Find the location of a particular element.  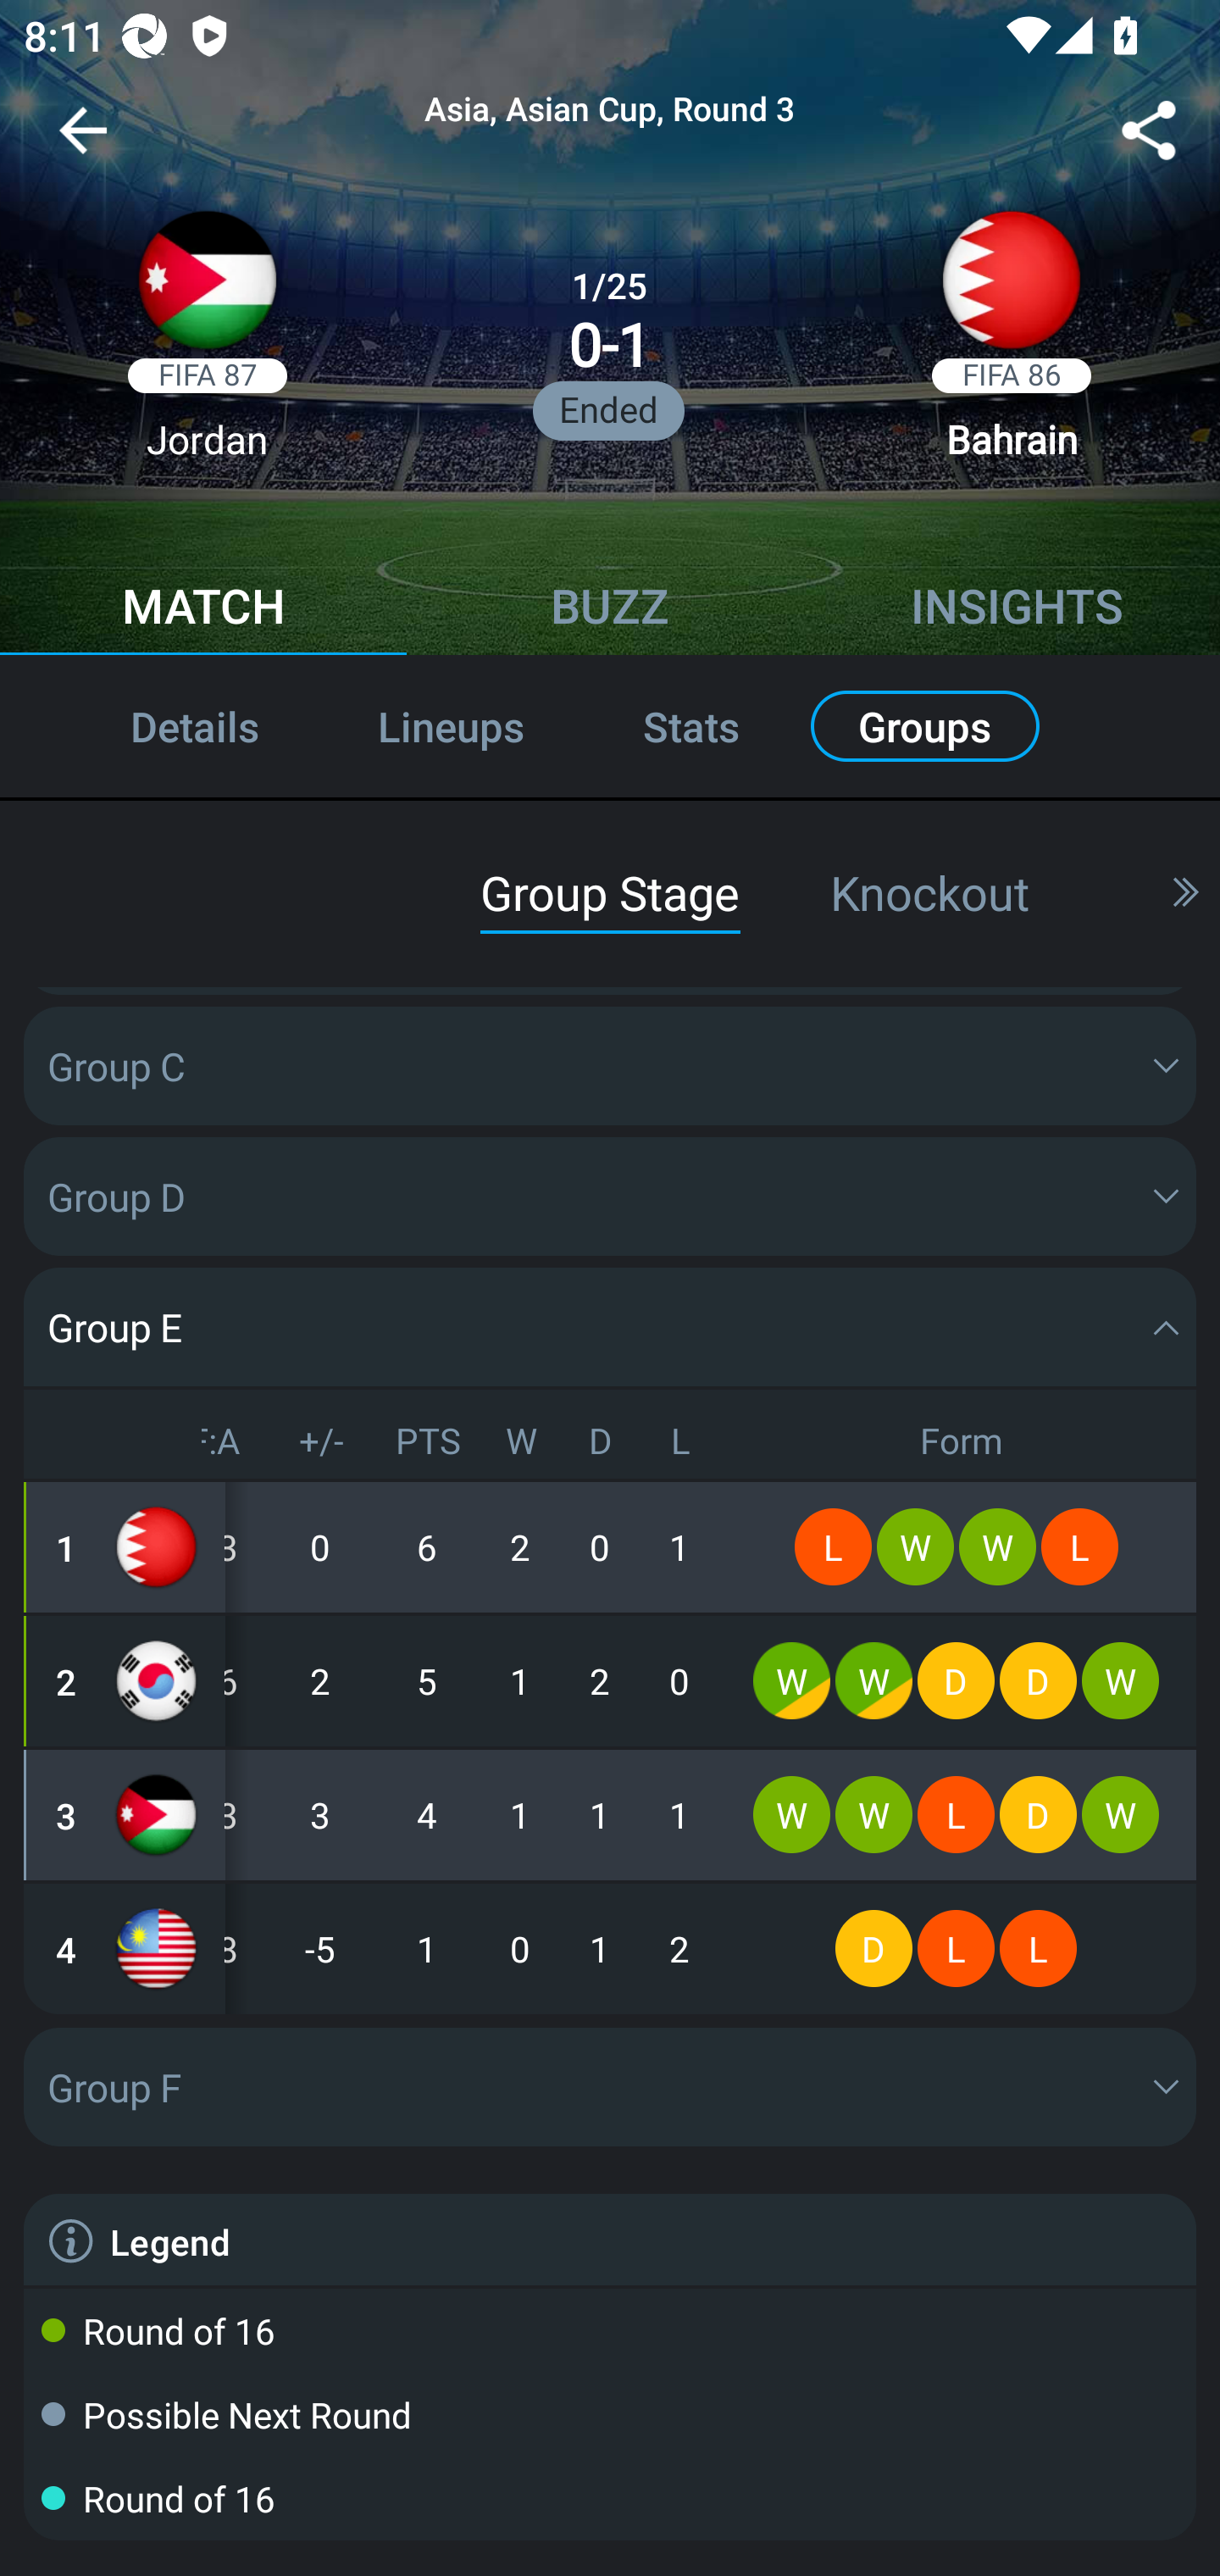

Group D is located at coordinates (610, 1196).